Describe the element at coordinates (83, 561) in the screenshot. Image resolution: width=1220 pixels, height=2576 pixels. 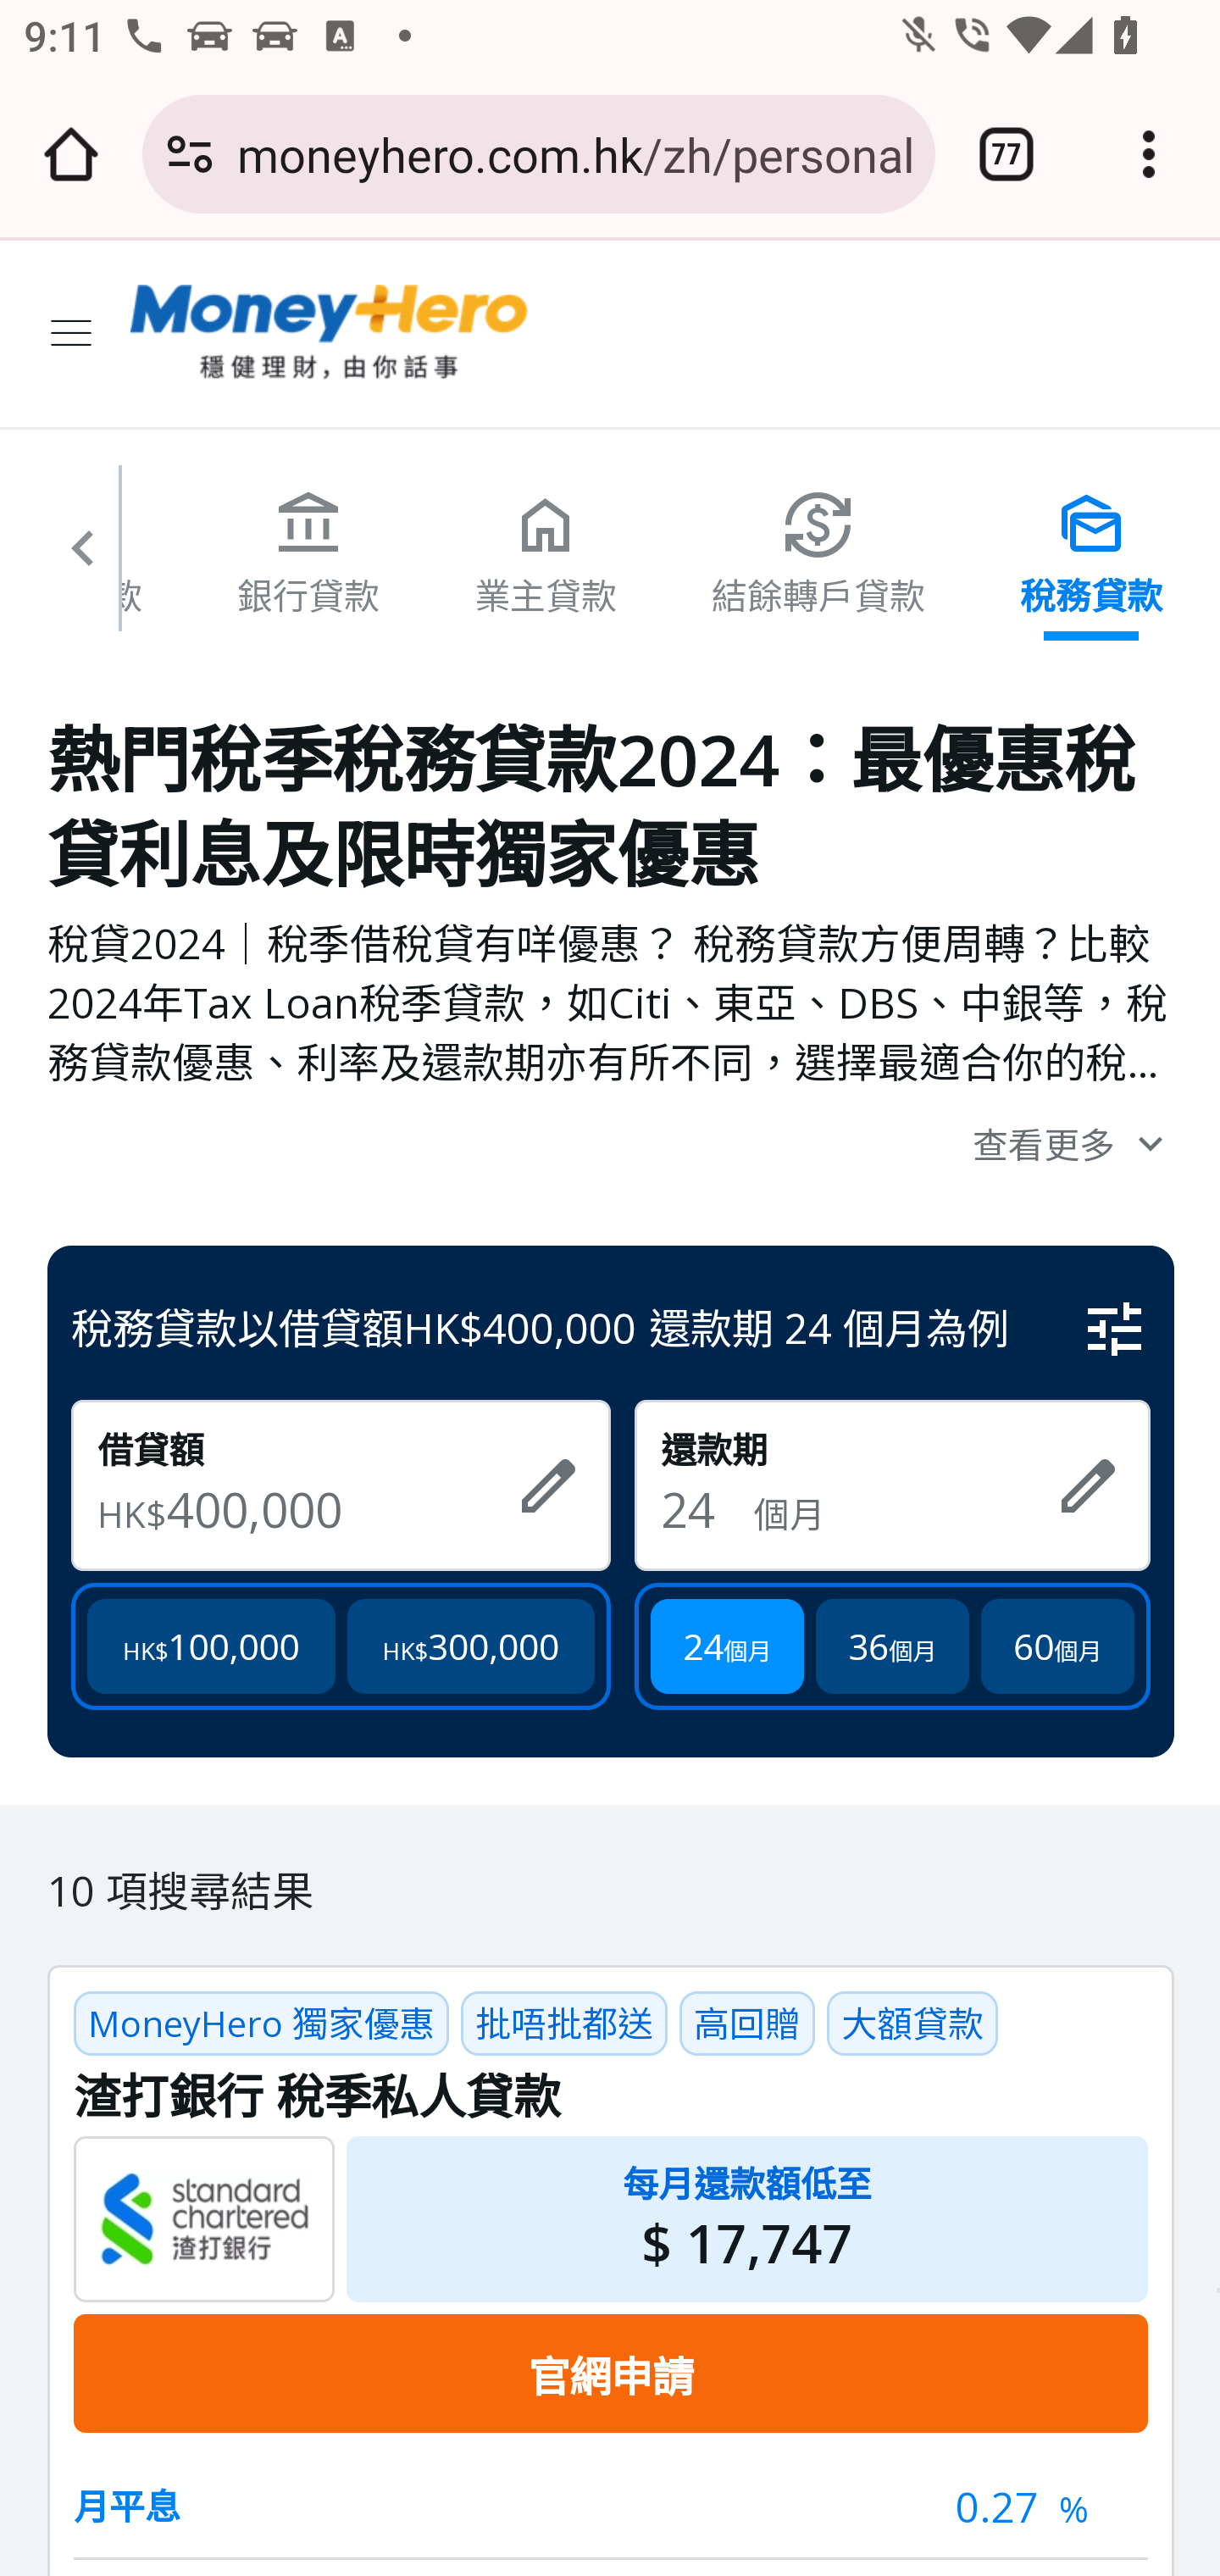
I see `Previous slide` at that location.